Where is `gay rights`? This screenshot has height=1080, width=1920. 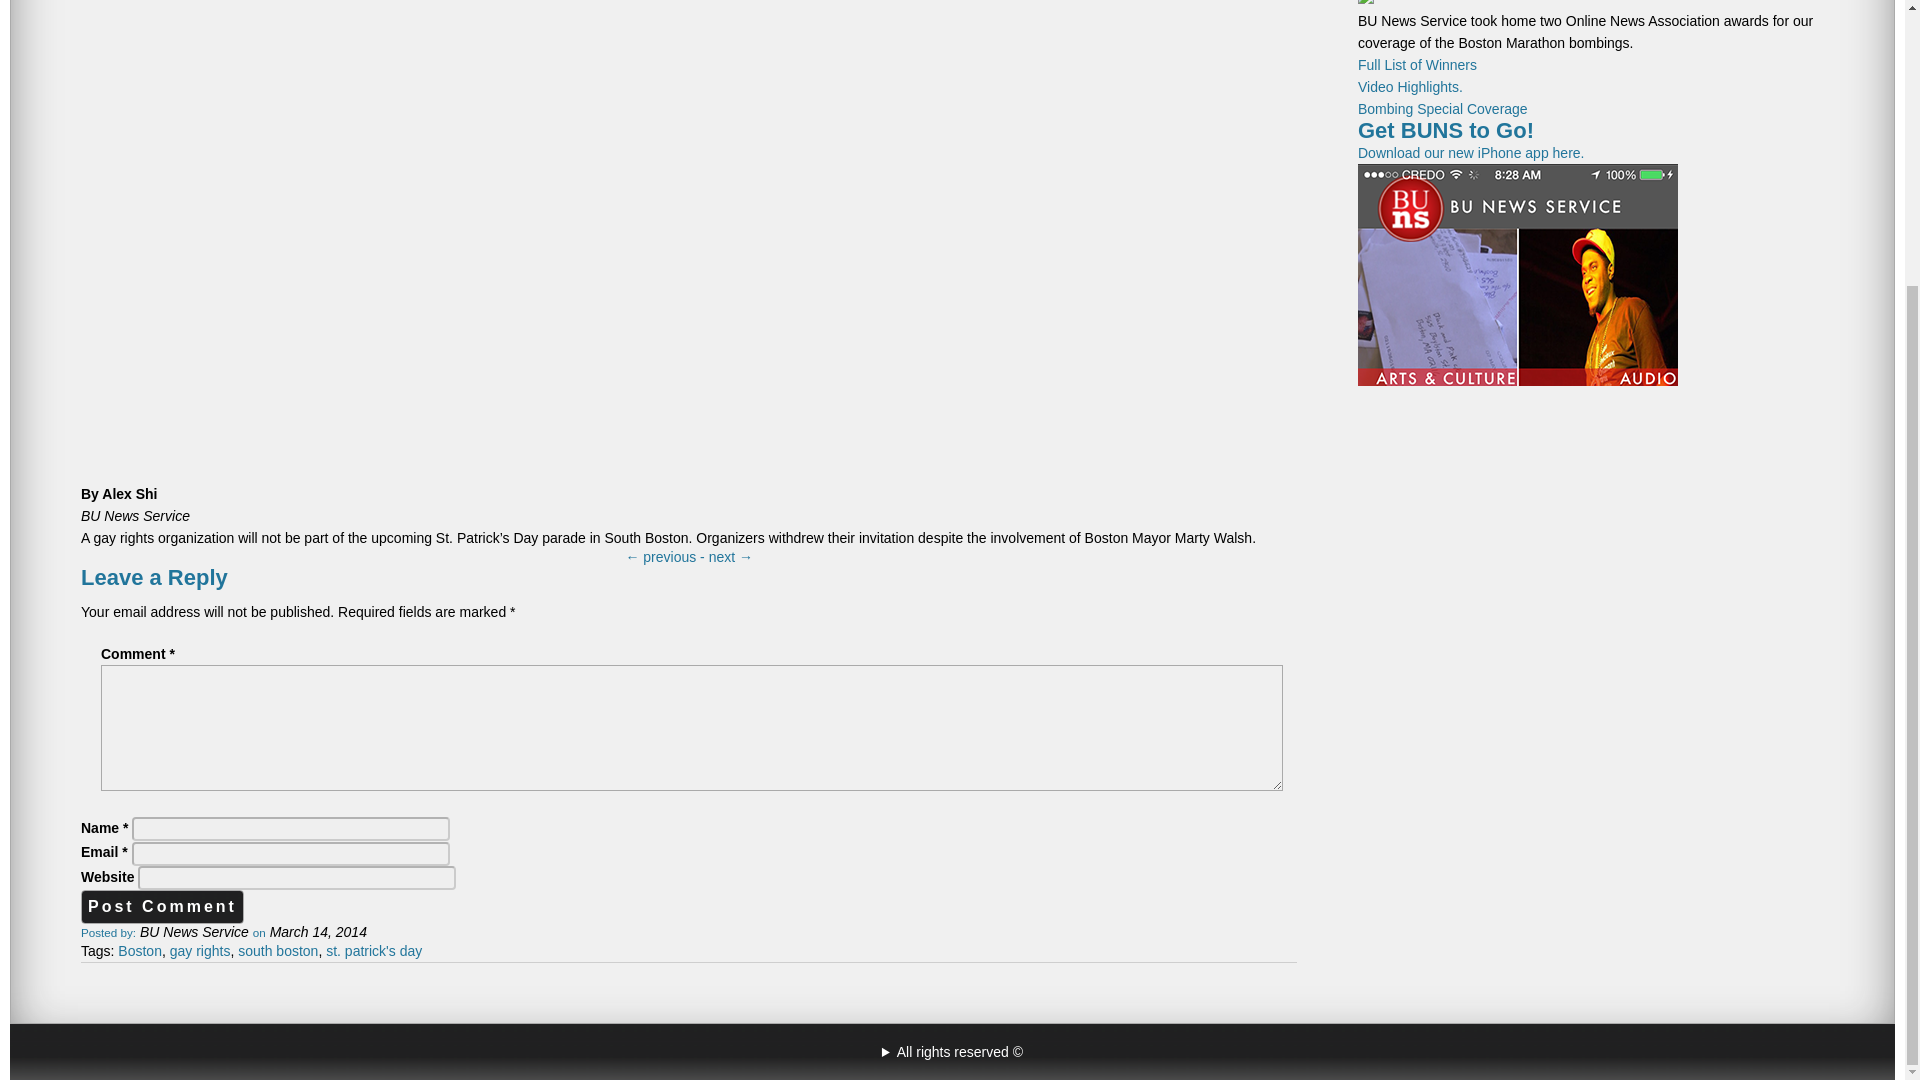
gay rights is located at coordinates (200, 950).